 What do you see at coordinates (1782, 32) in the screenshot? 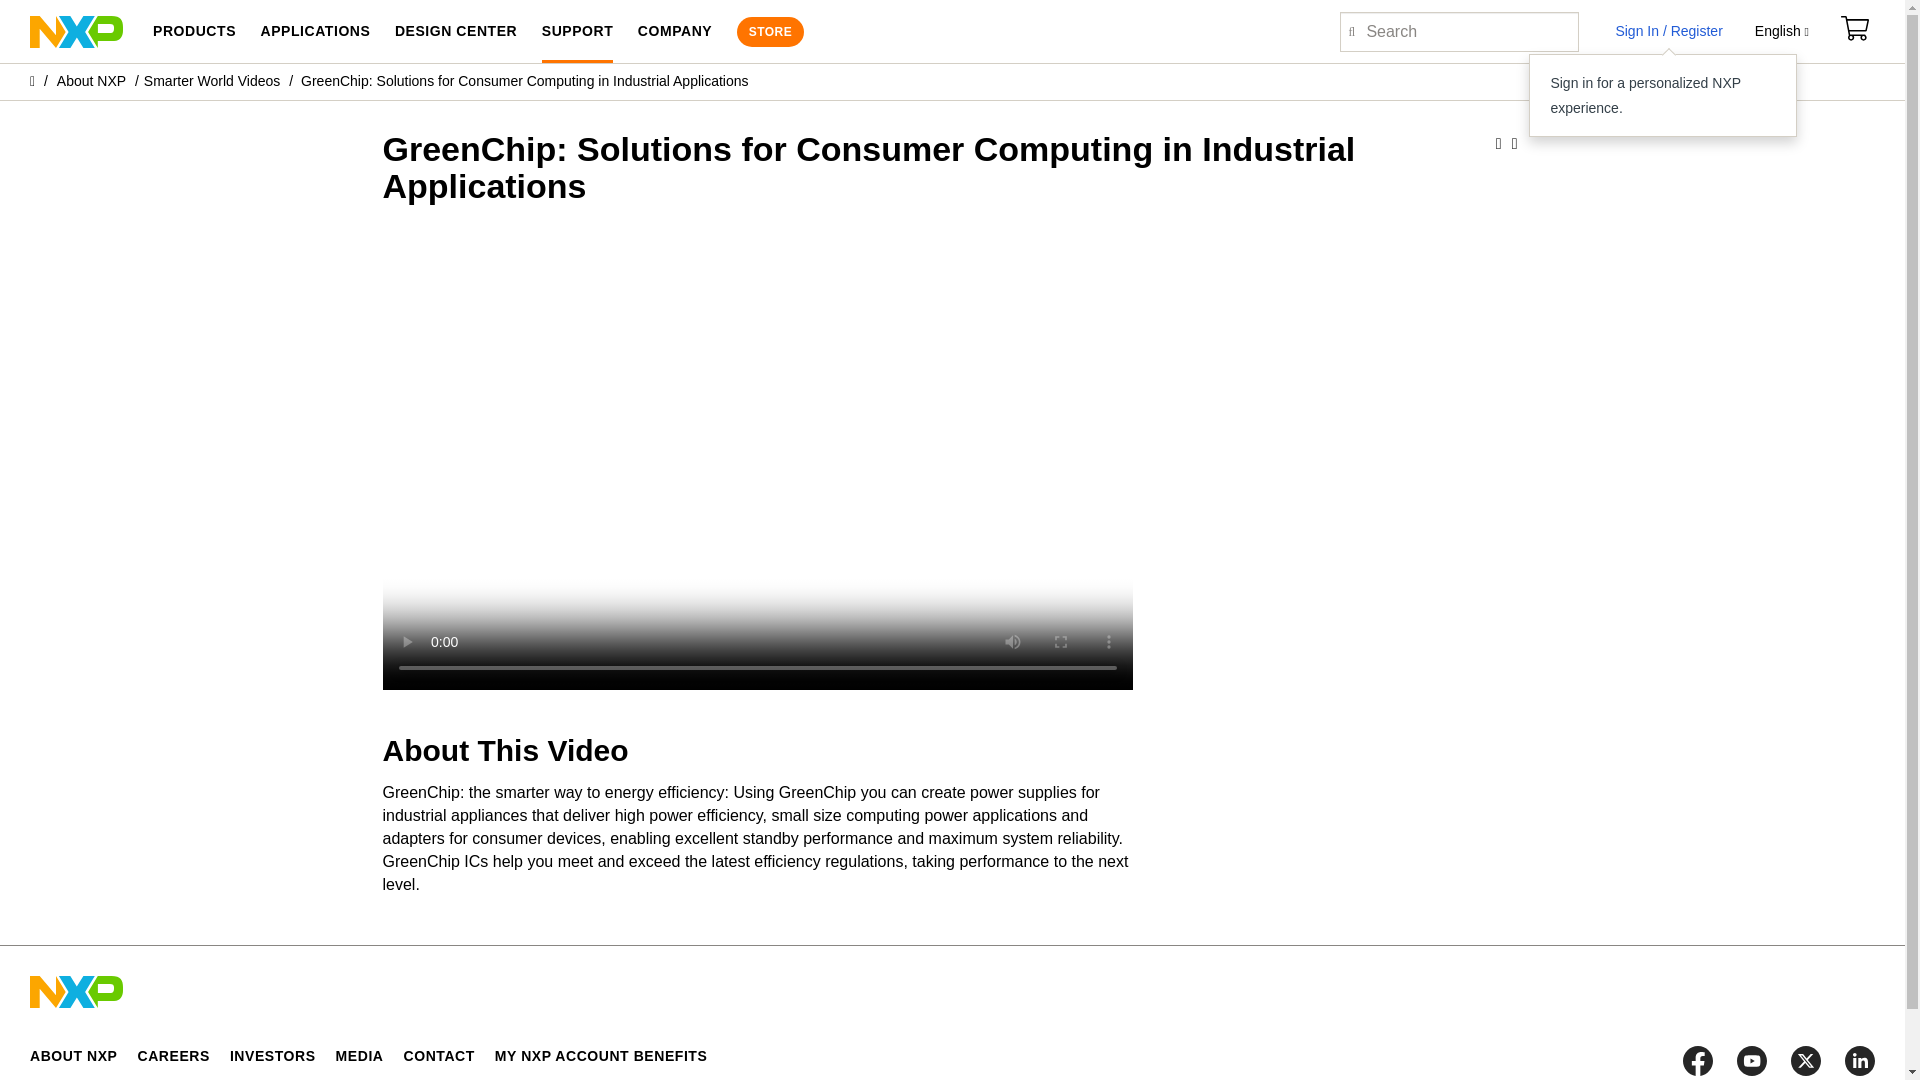
I see `English ` at bounding box center [1782, 32].